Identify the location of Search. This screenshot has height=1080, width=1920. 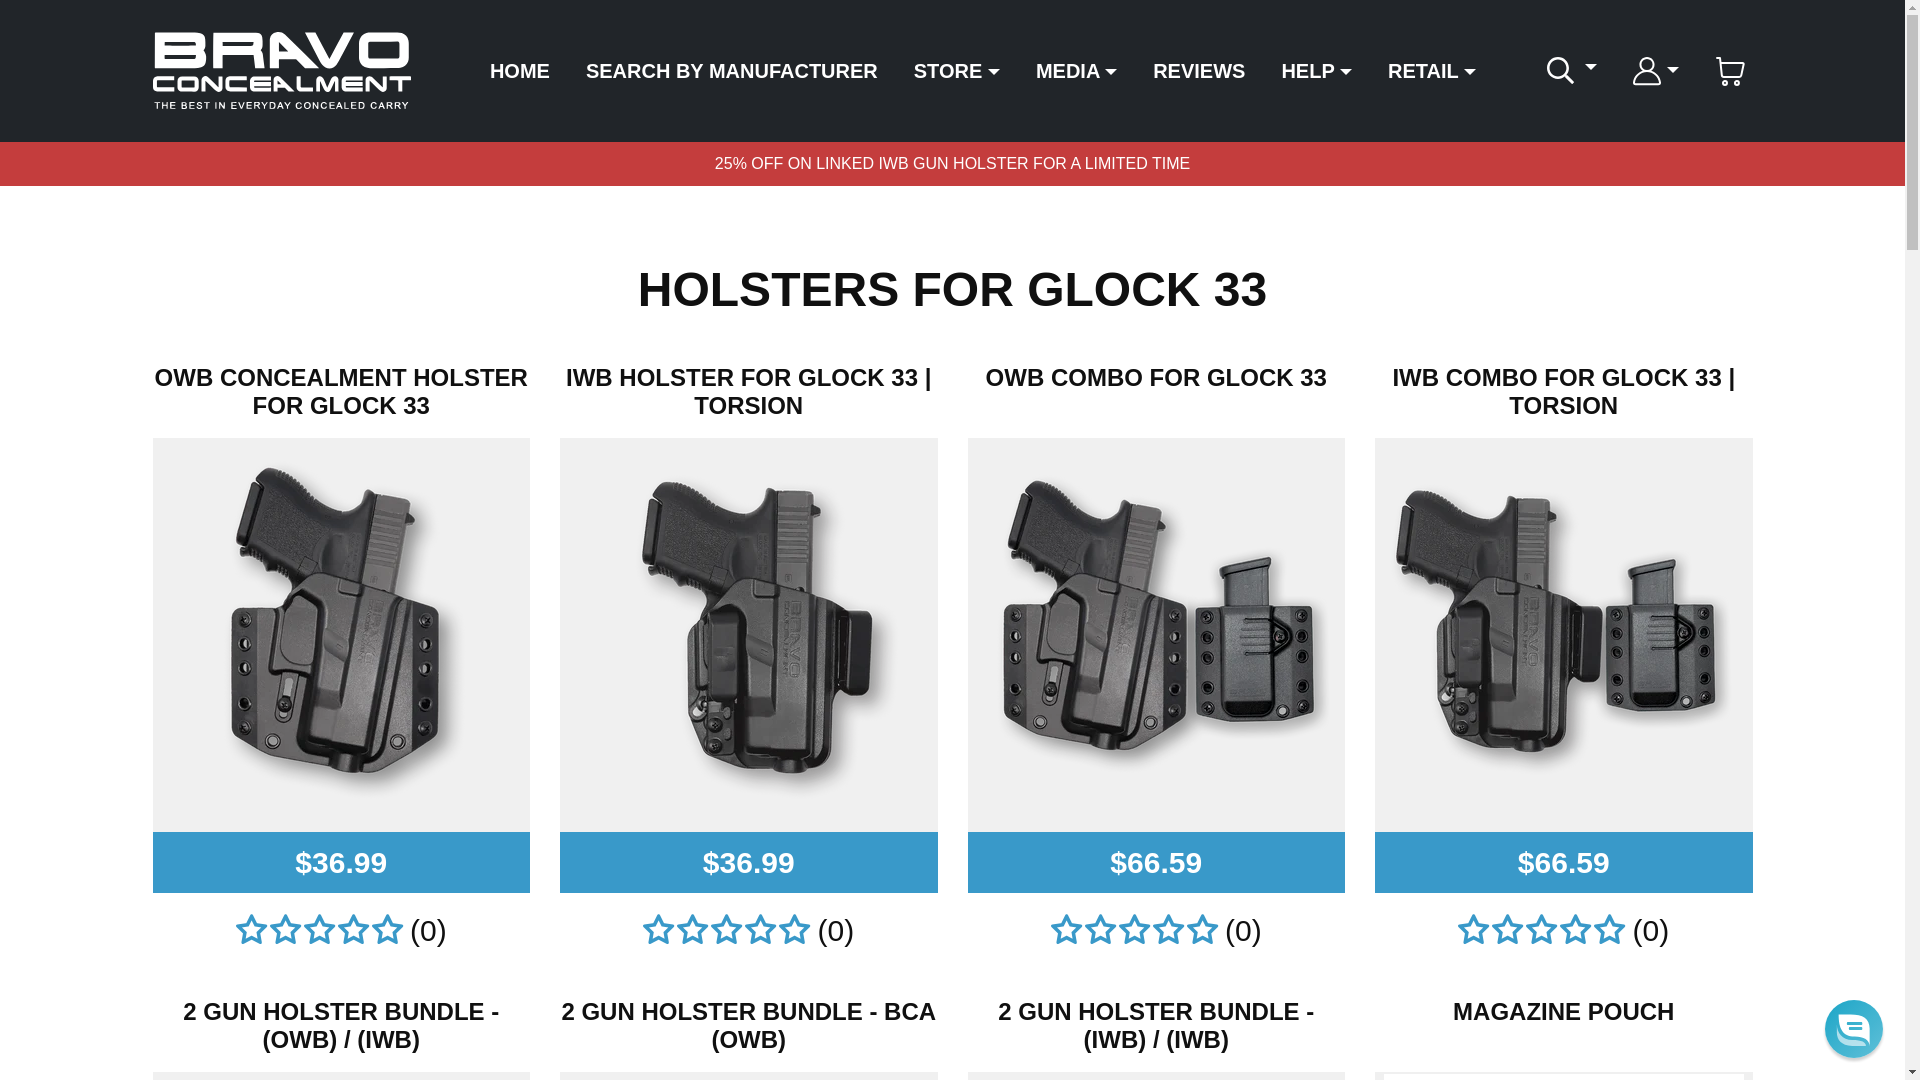
(1560, 70).